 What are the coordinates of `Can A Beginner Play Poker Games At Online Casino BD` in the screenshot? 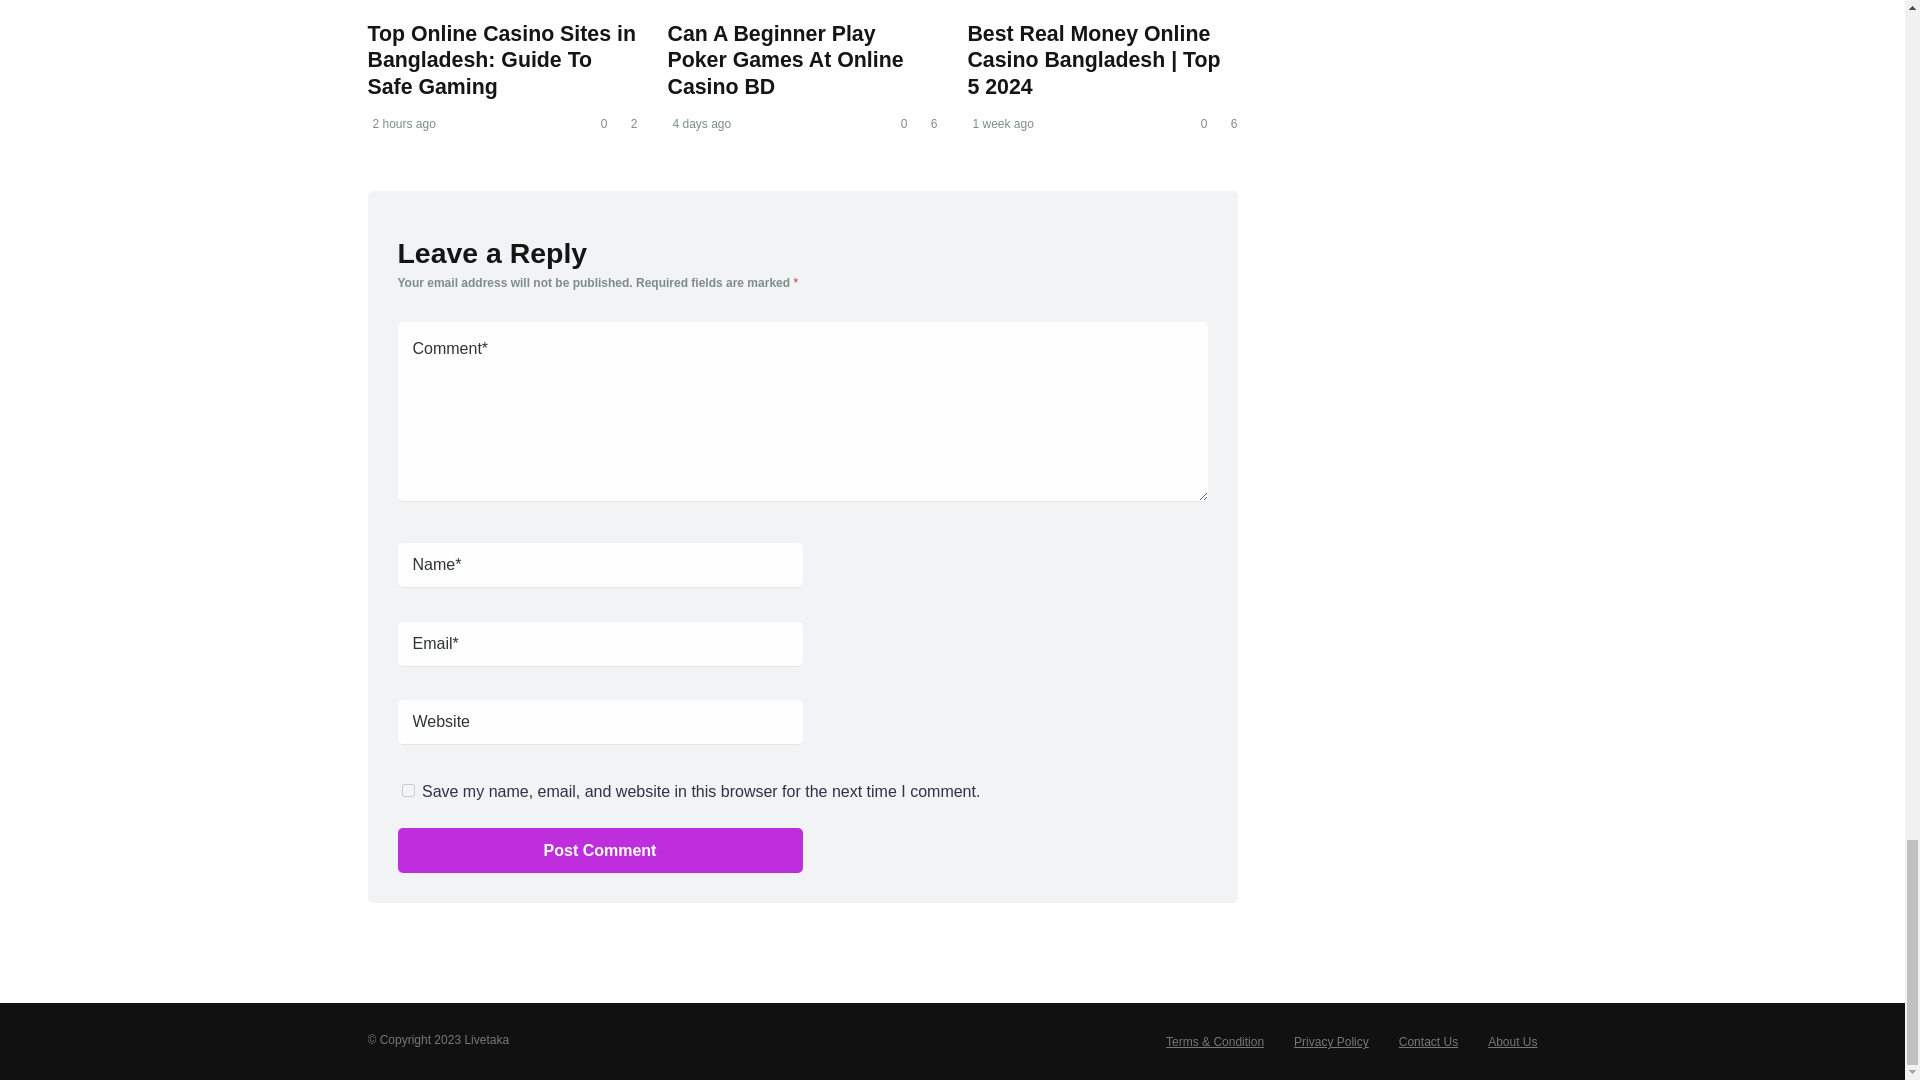 It's located at (784, 60).